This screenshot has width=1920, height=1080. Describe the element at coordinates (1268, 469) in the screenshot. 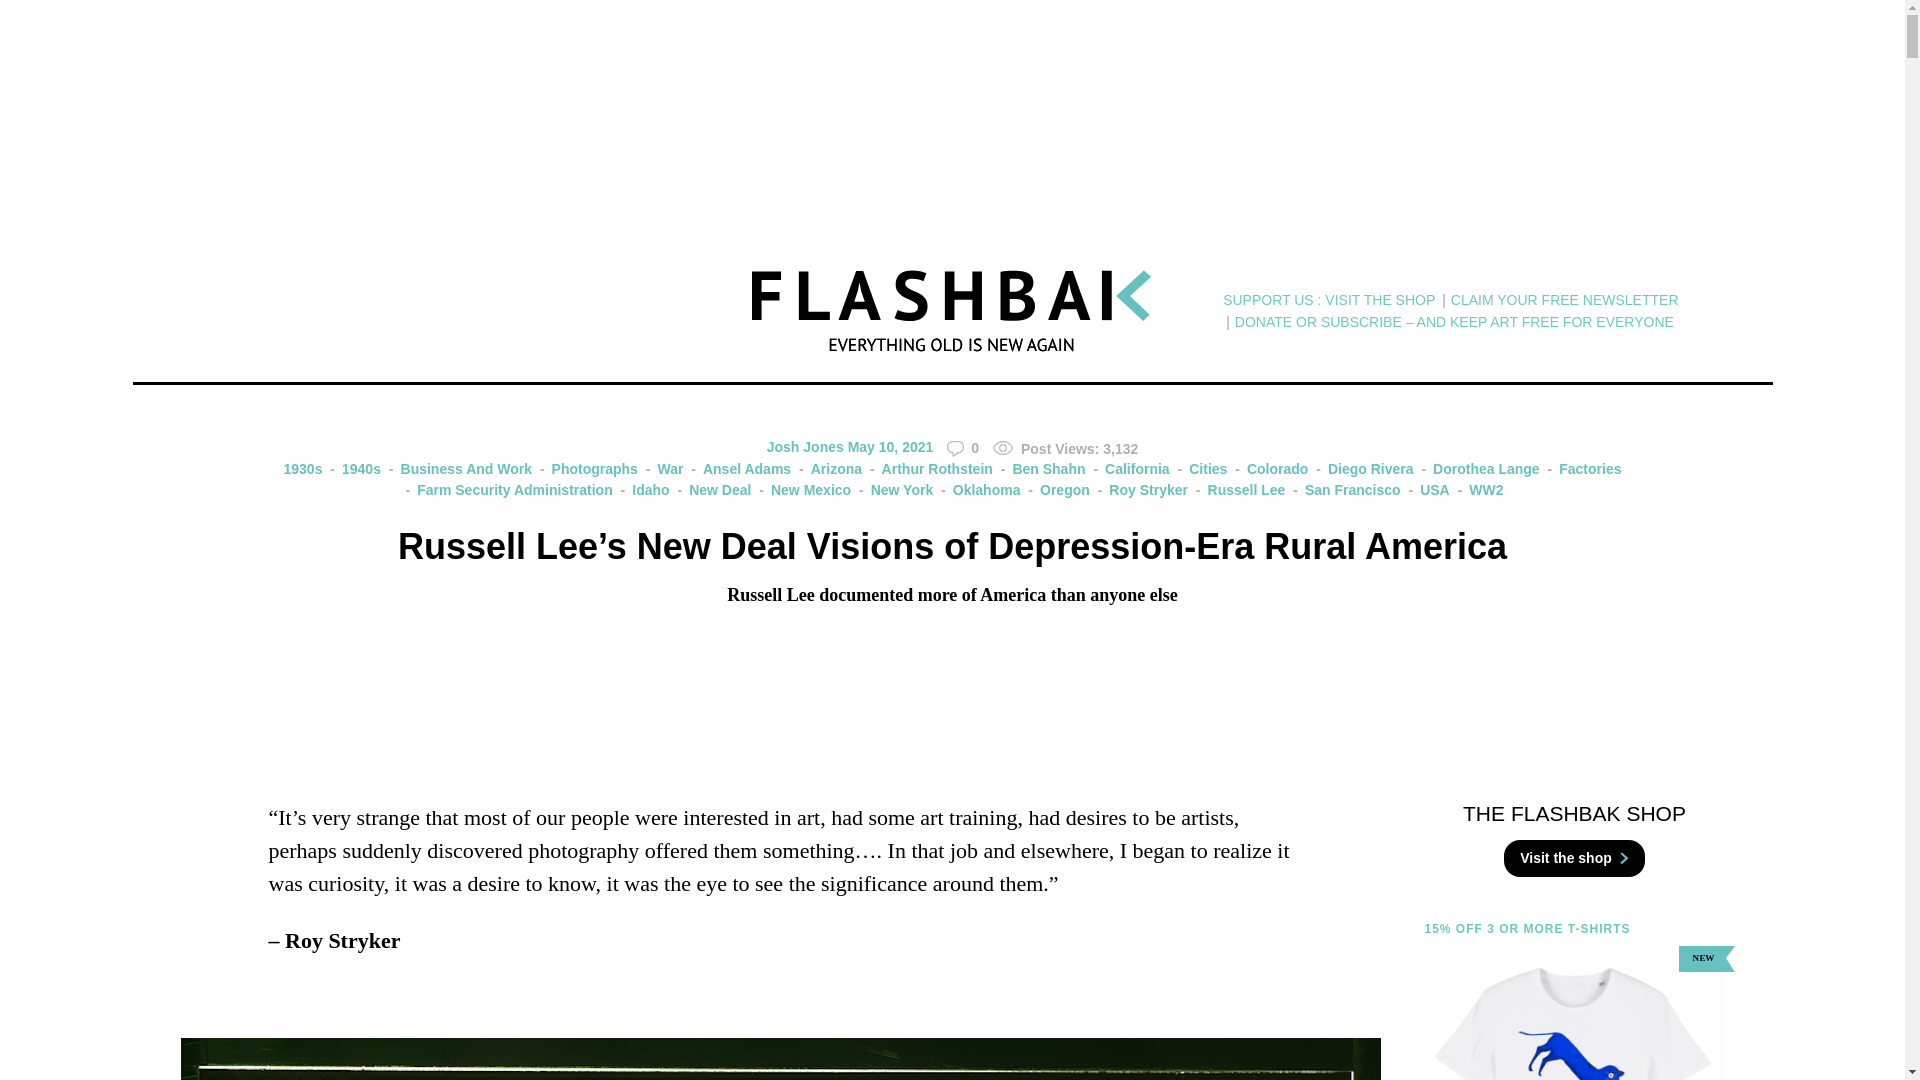

I see `Colorado` at that location.